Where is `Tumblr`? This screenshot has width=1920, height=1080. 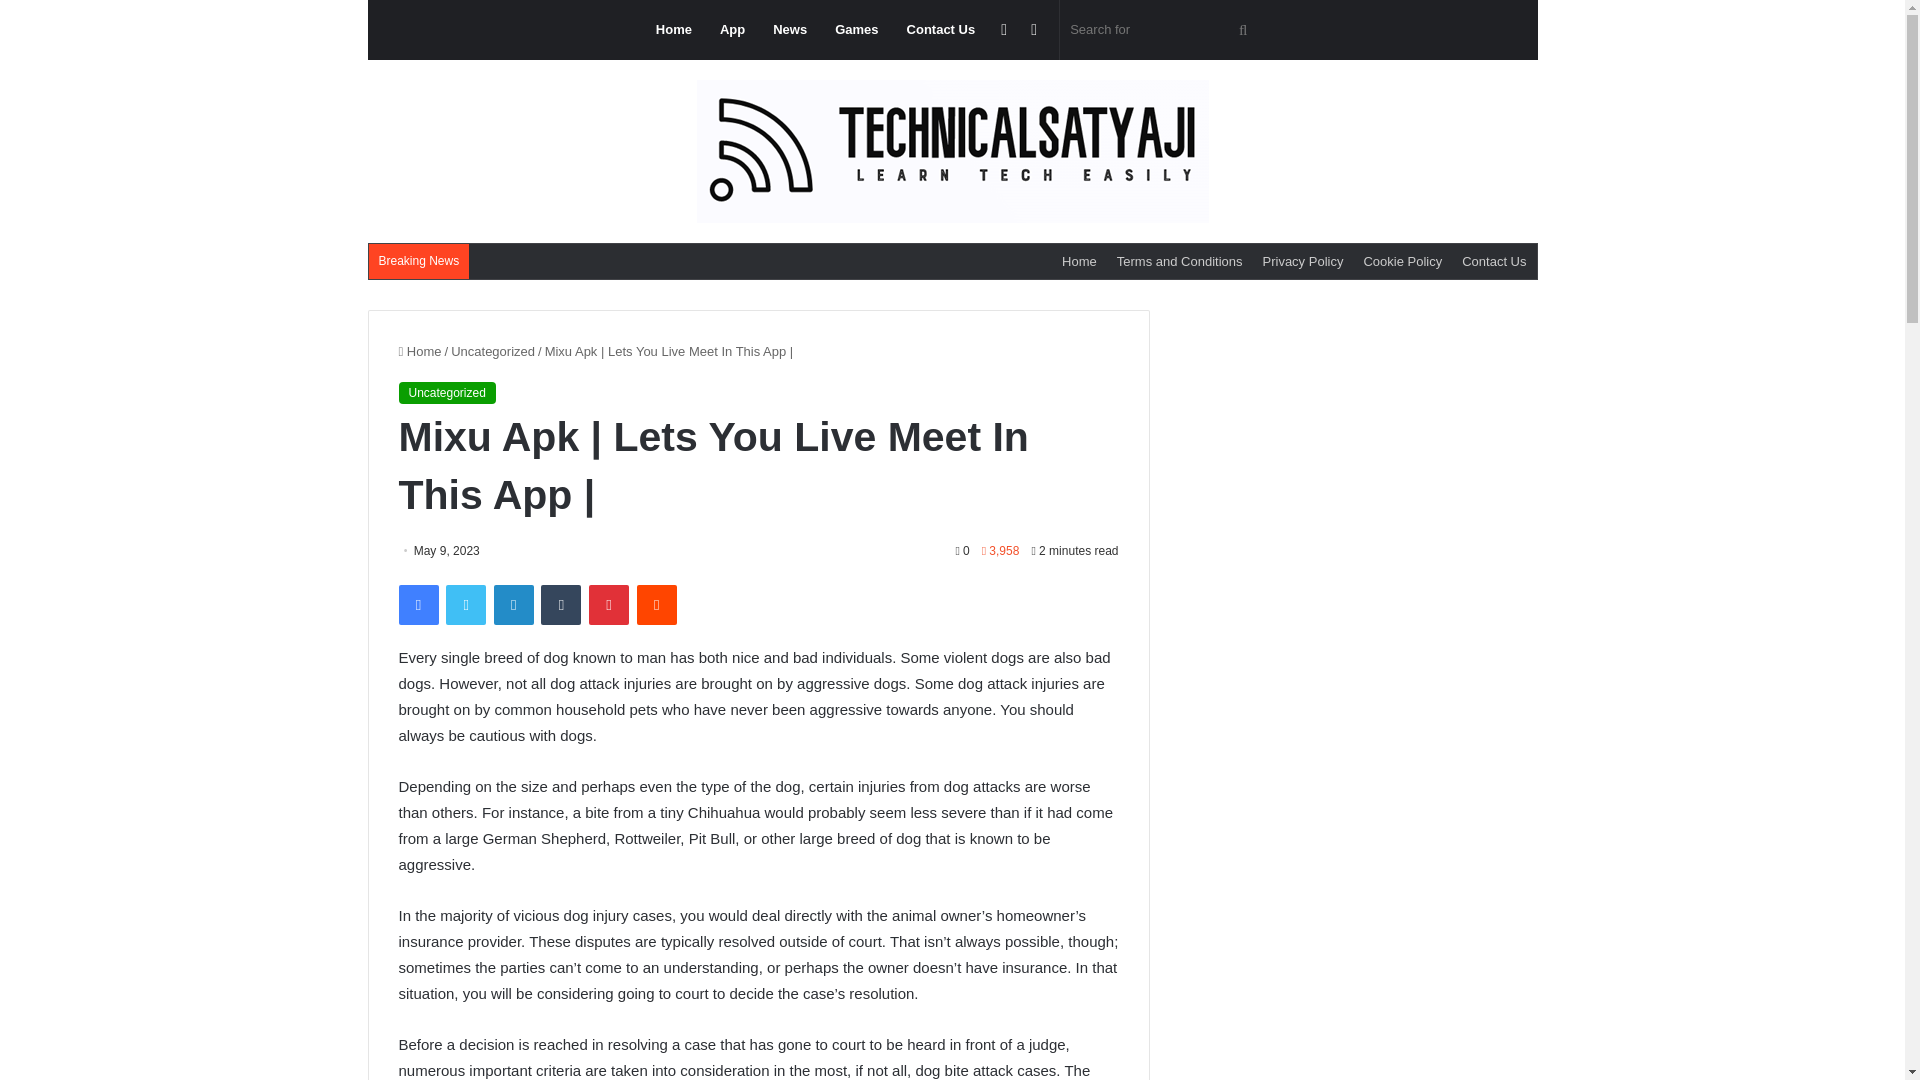 Tumblr is located at coordinates (561, 605).